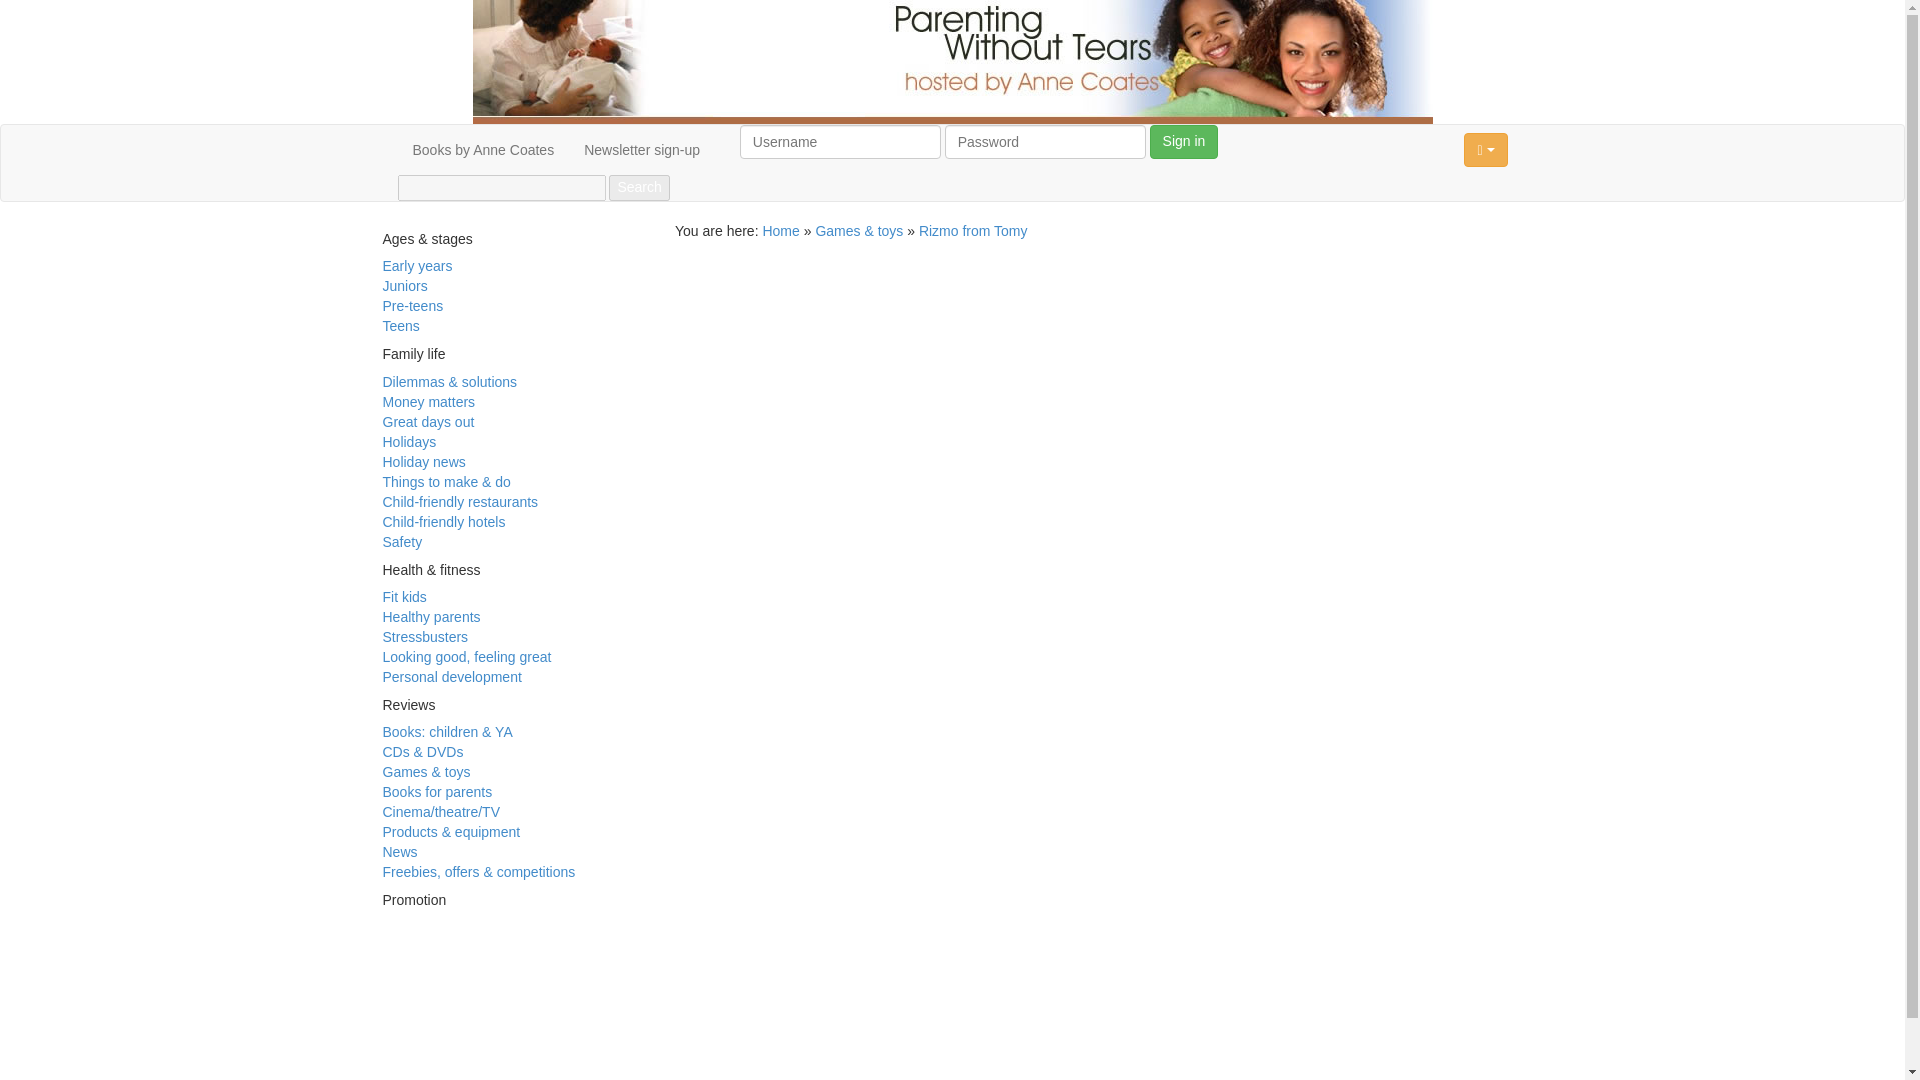  What do you see at coordinates (400, 325) in the screenshot?
I see `Teens` at bounding box center [400, 325].